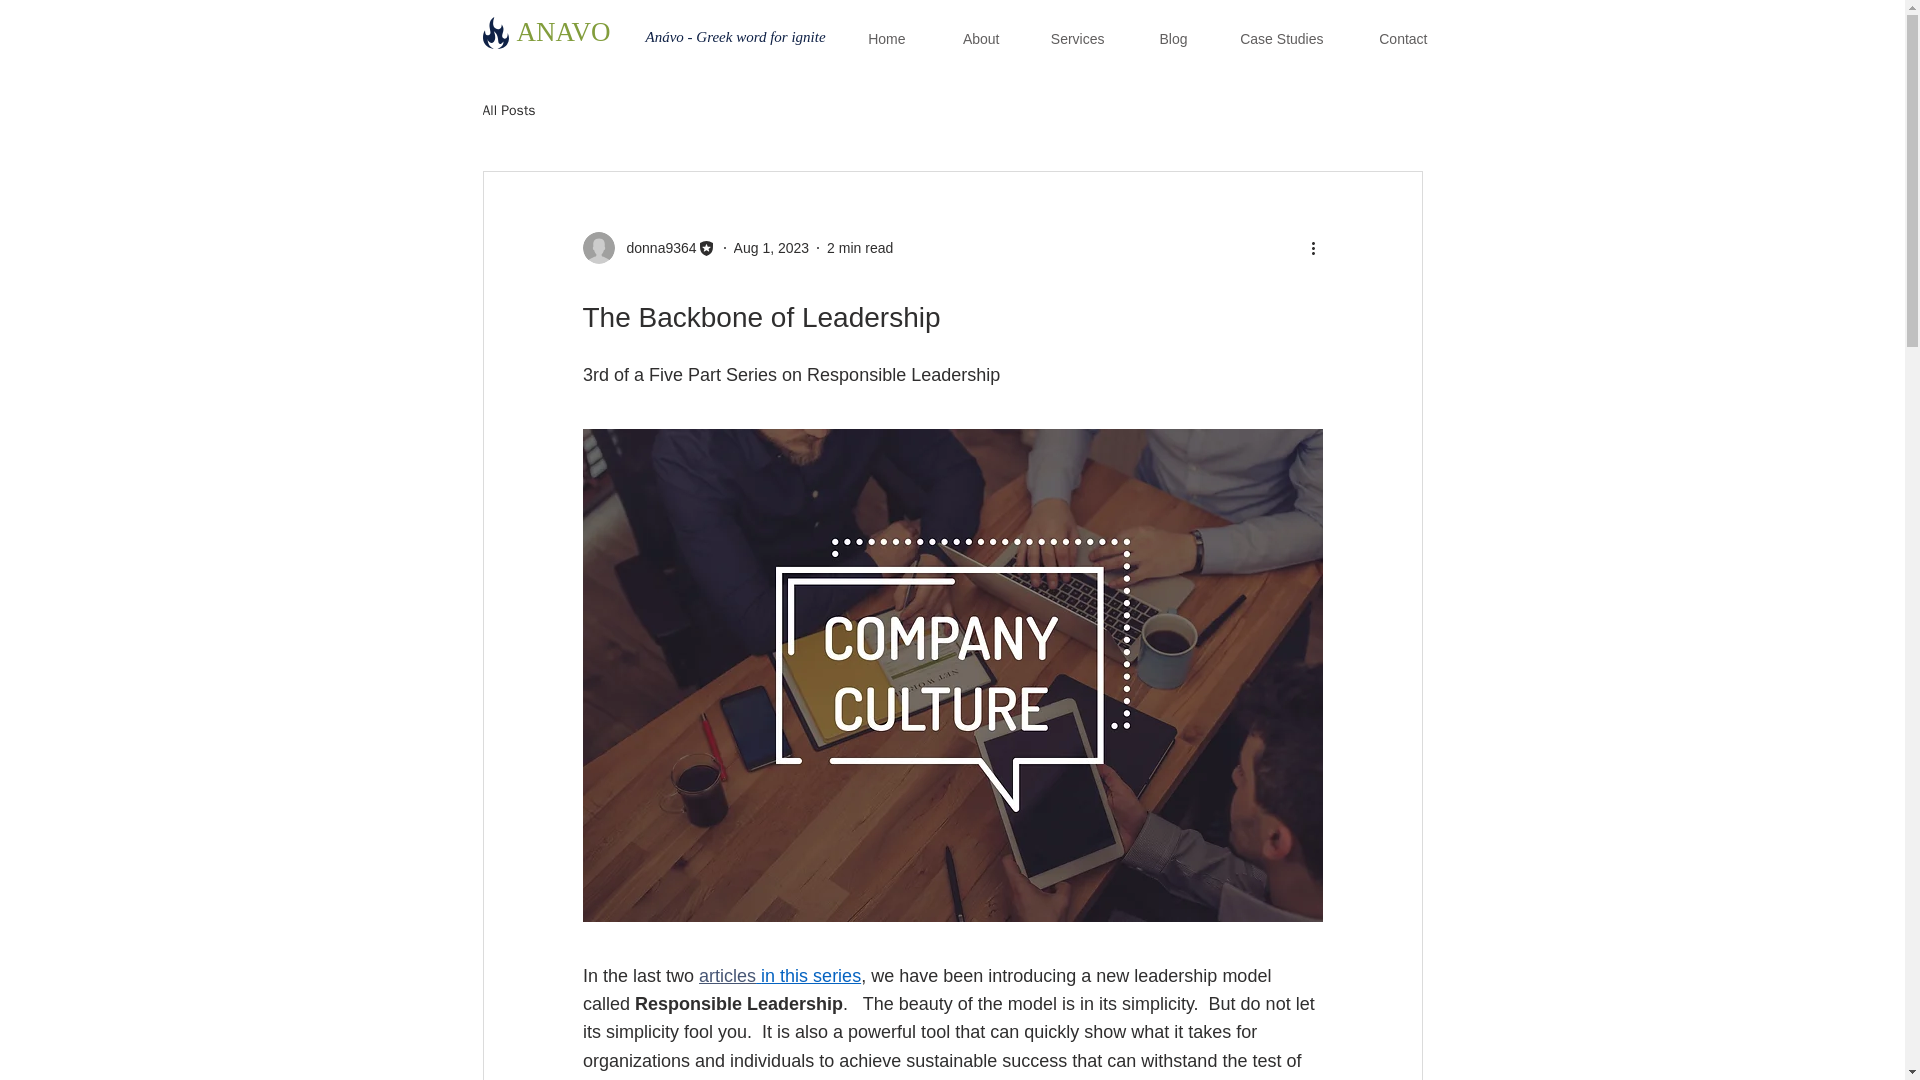 This screenshot has width=1920, height=1080. Describe the element at coordinates (810, 976) in the screenshot. I see `in this series` at that location.